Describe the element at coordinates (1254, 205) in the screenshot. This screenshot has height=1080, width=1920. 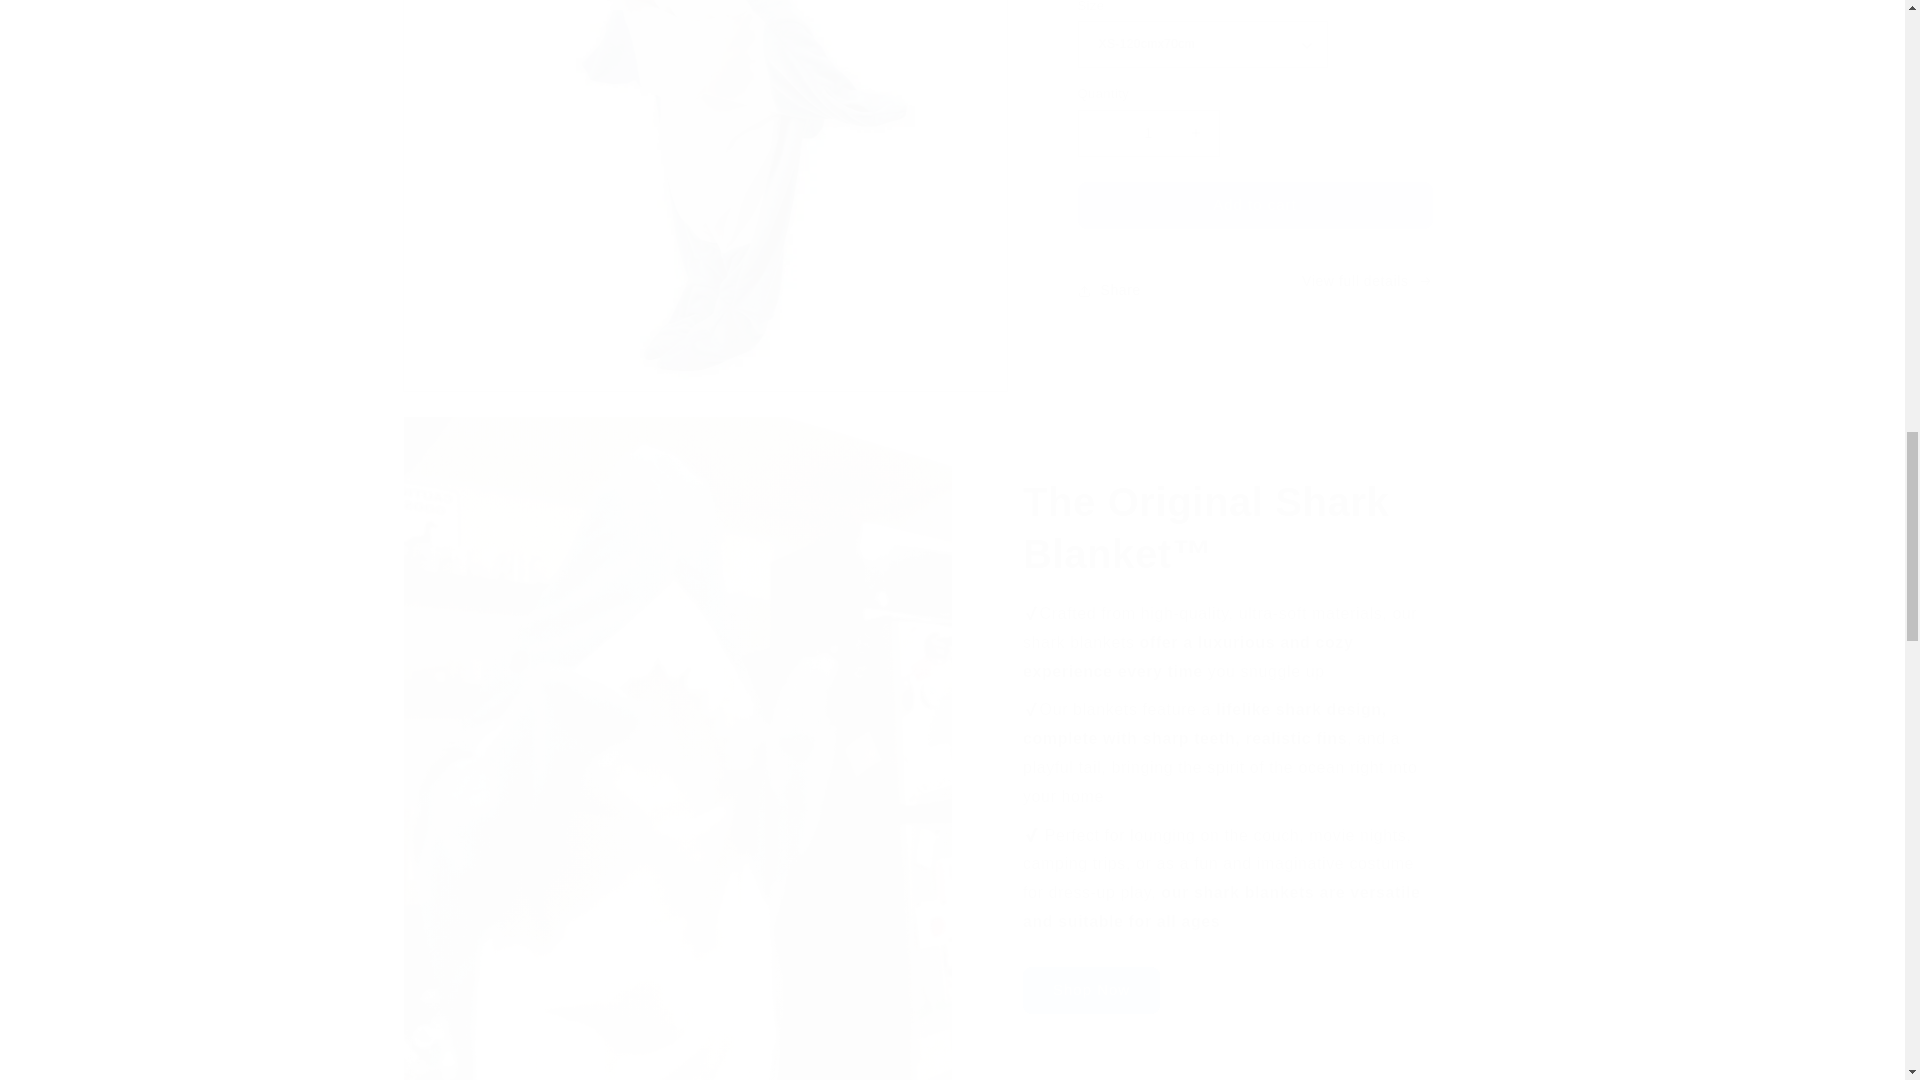
I see `Add to cart` at that location.